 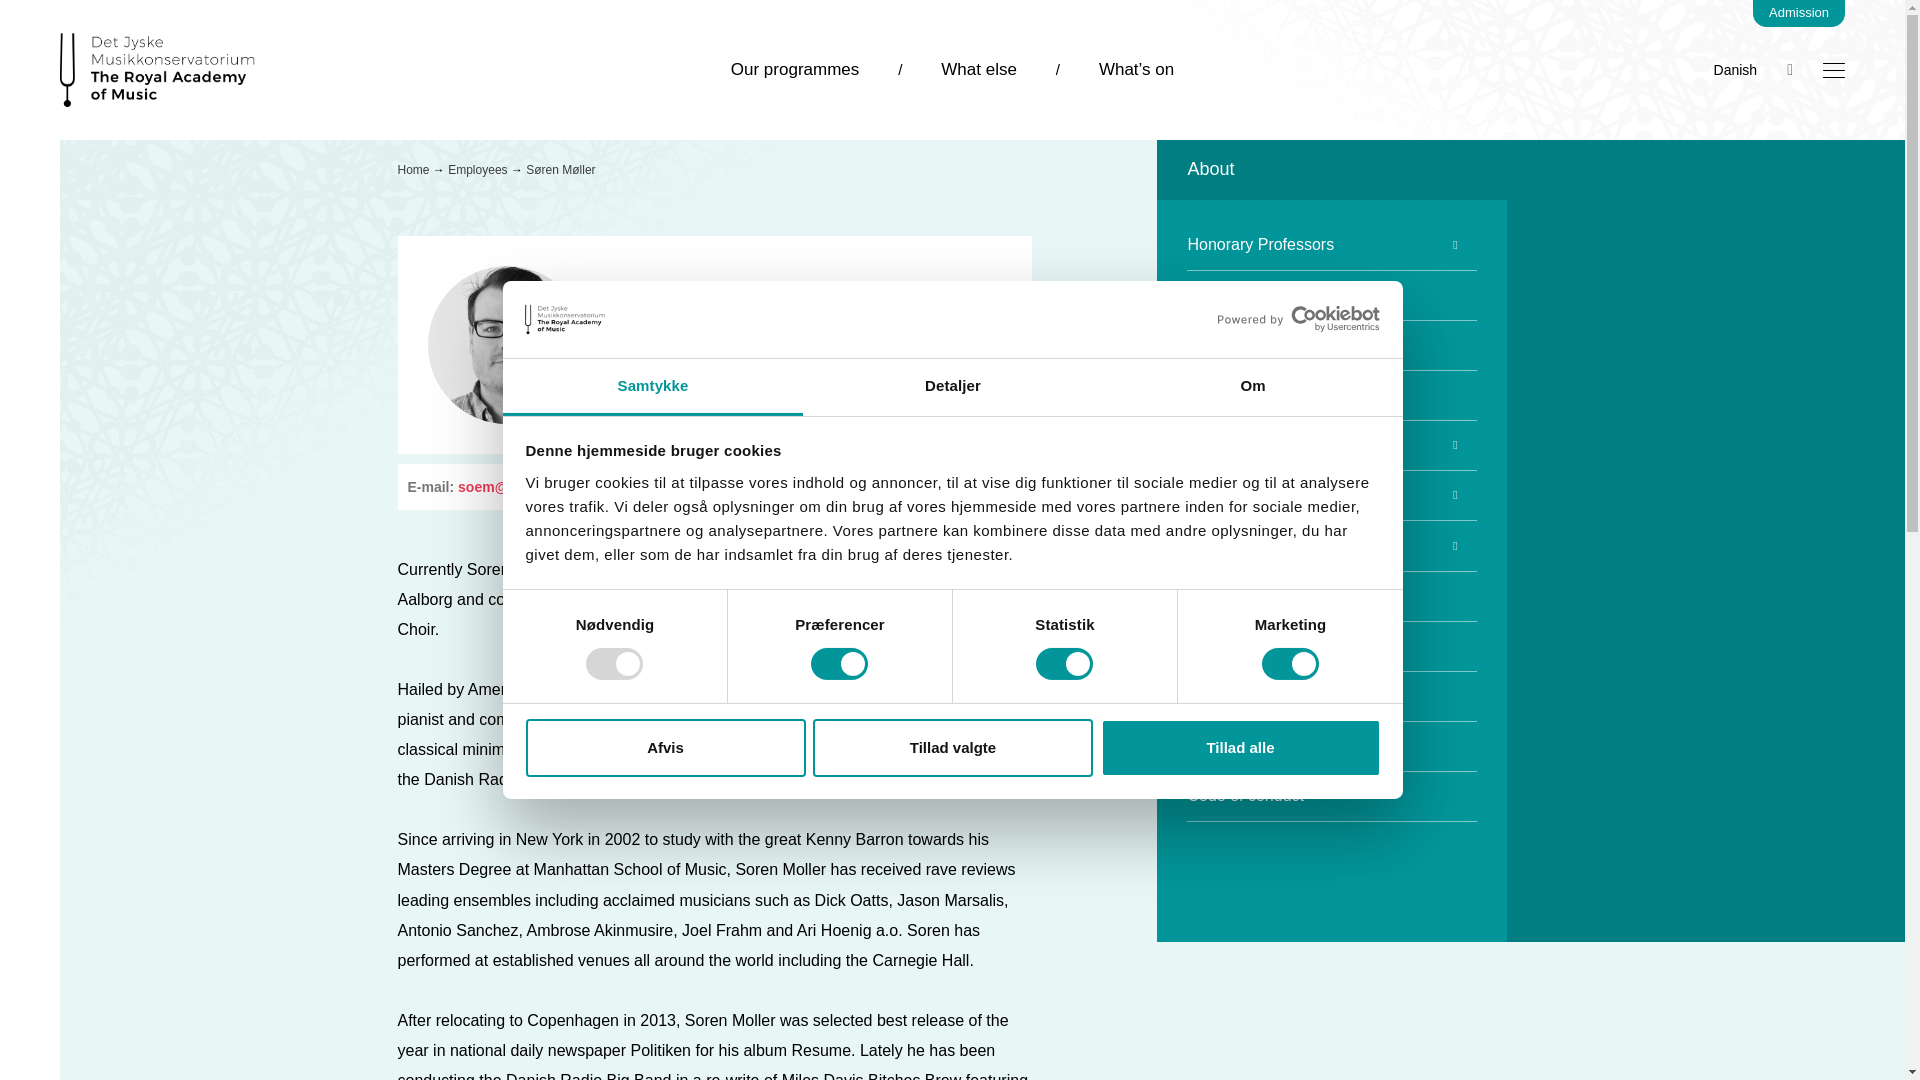 What do you see at coordinates (952, 386) in the screenshot?
I see `Detaljer` at bounding box center [952, 386].